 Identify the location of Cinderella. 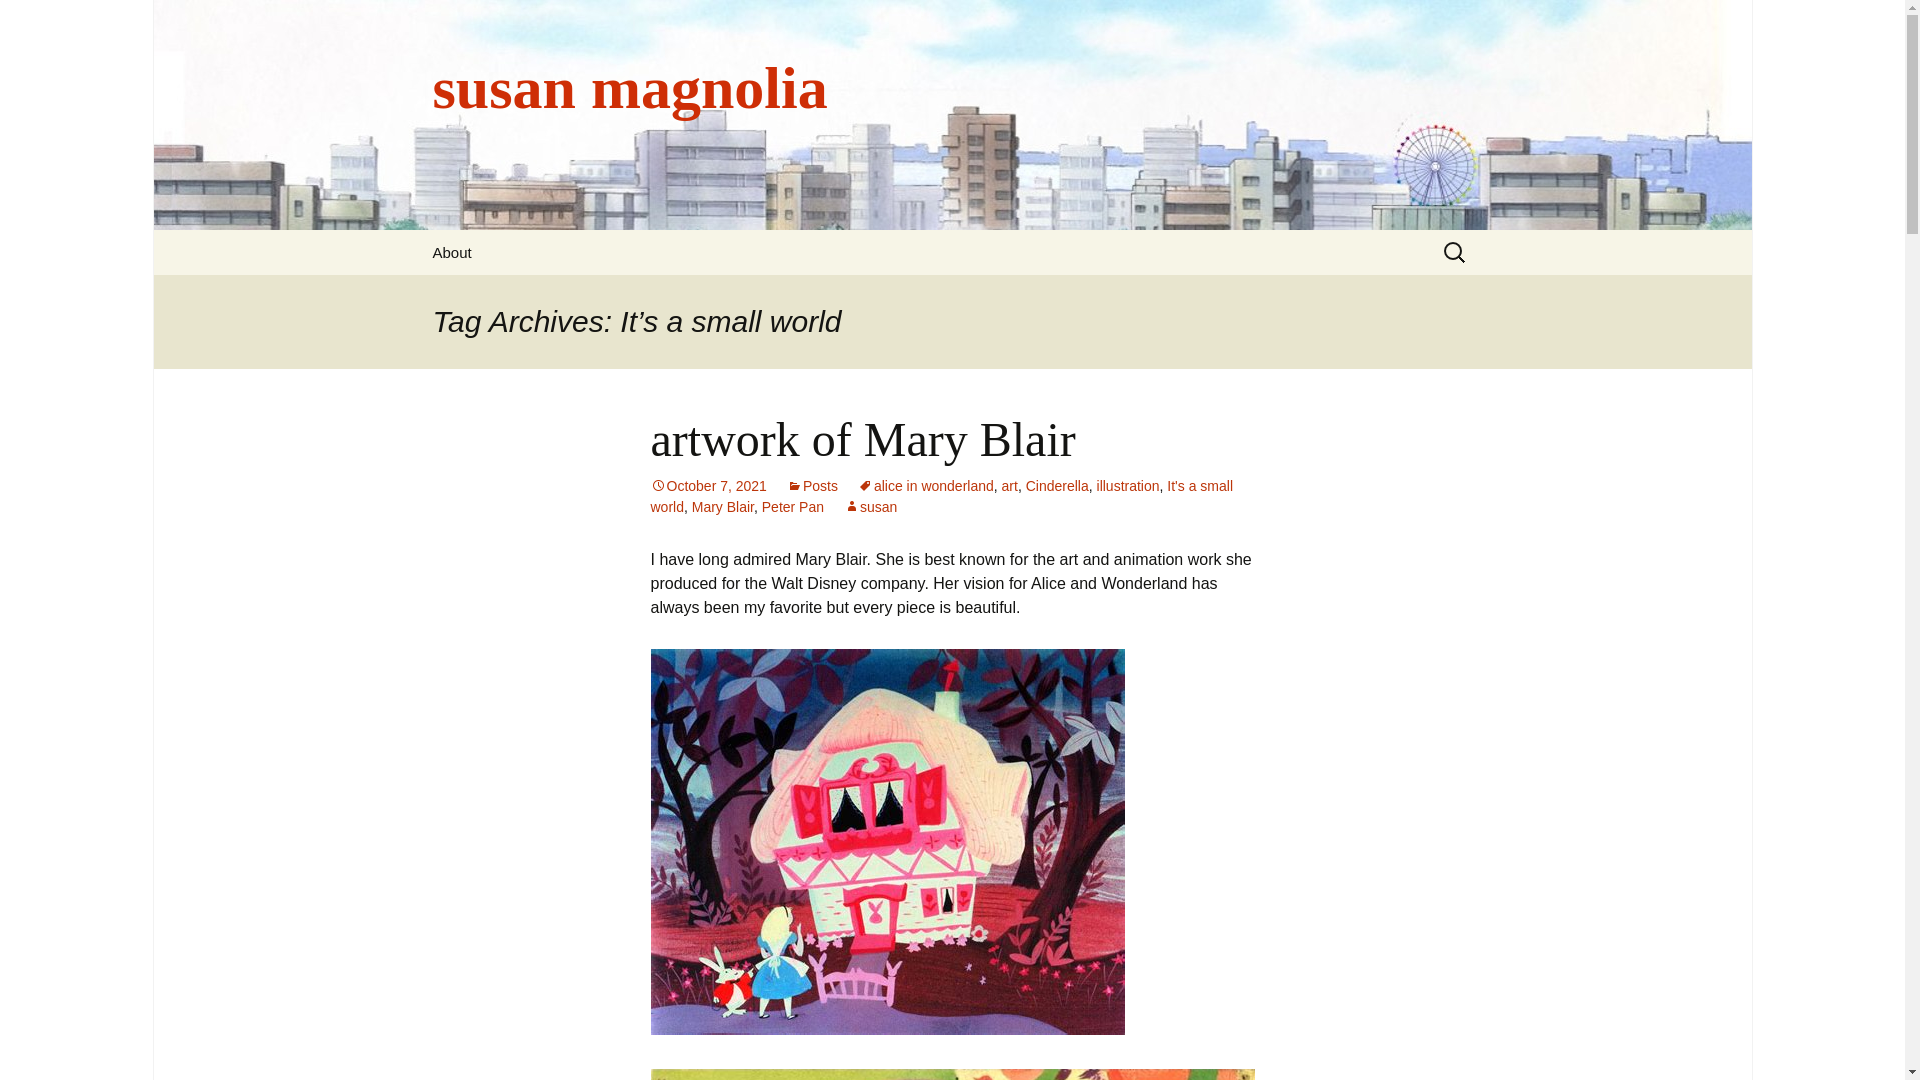
(1056, 486).